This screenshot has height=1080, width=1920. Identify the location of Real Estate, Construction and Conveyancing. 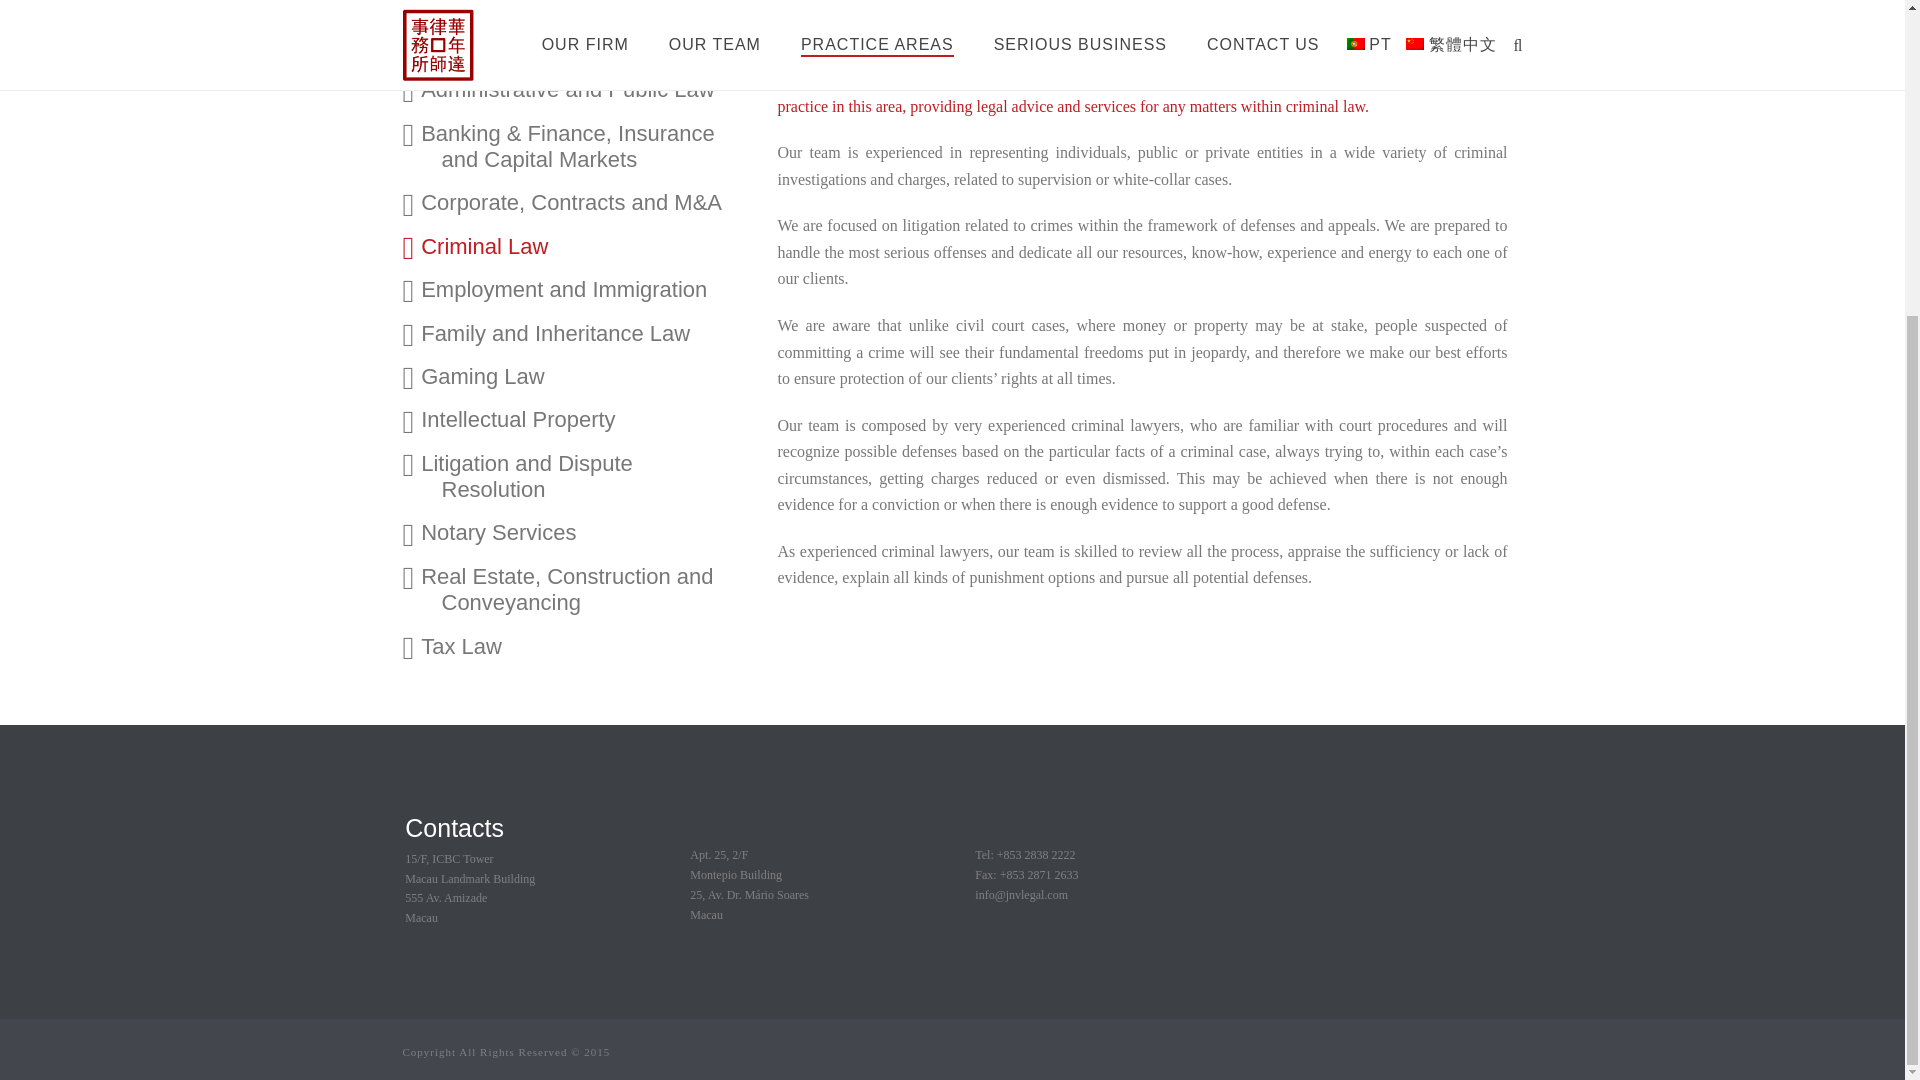
(588, 590).